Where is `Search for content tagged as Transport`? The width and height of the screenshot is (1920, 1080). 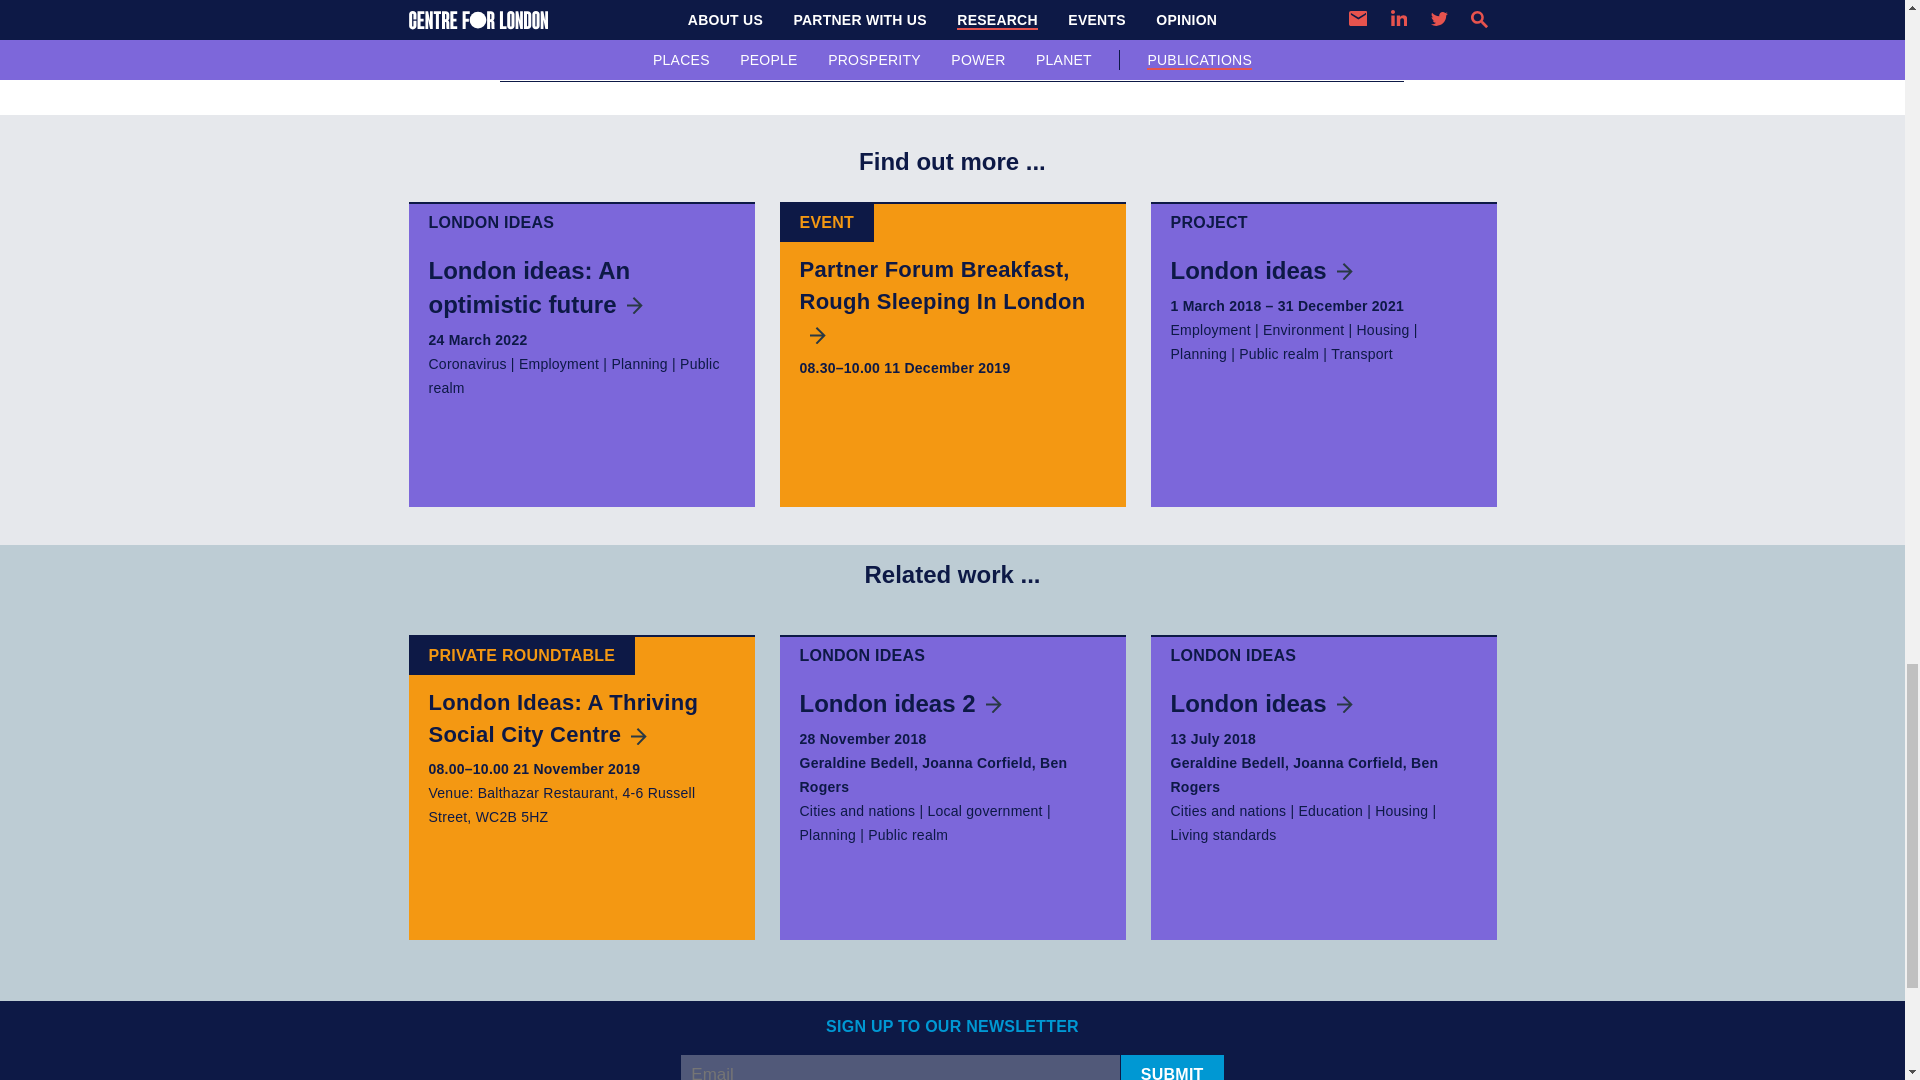
Search for content tagged as Transport is located at coordinates (1362, 353).